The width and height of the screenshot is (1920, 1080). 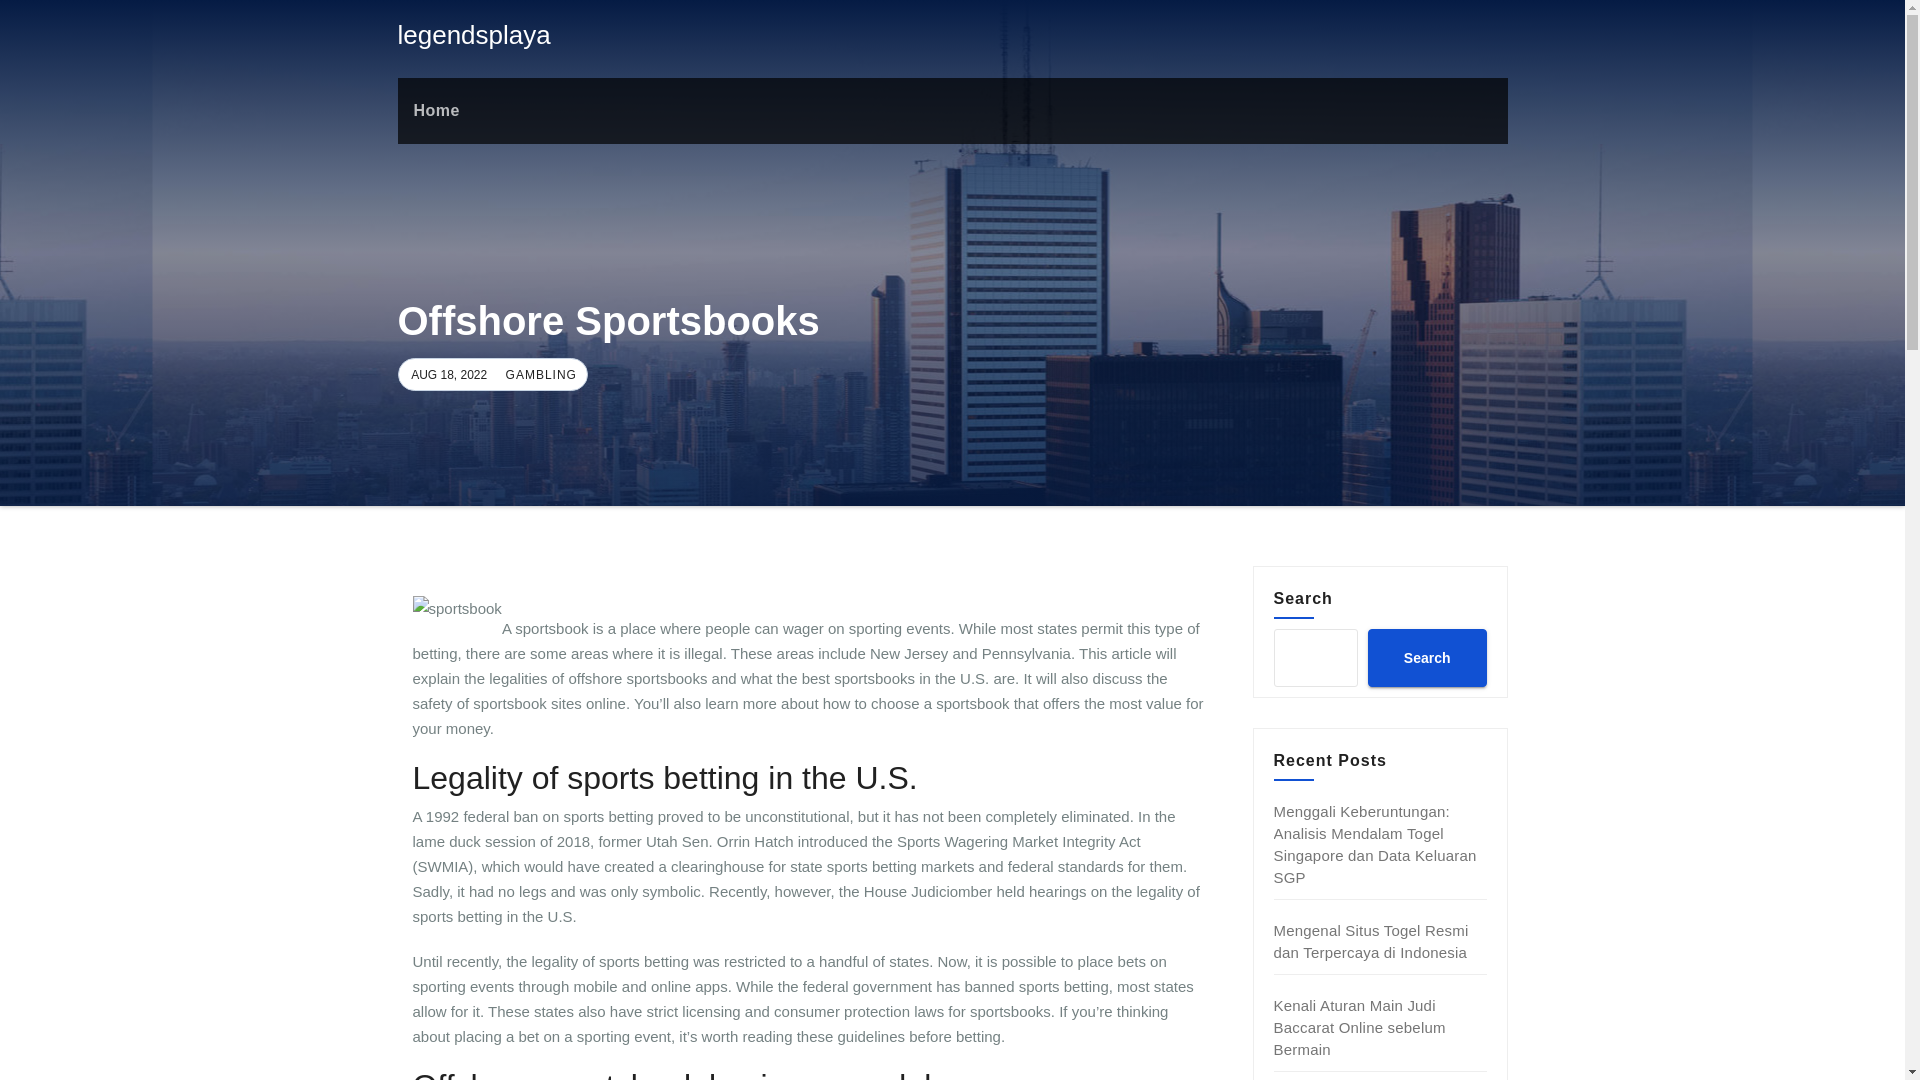 I want to click on Home, so click(x=436, y=110).